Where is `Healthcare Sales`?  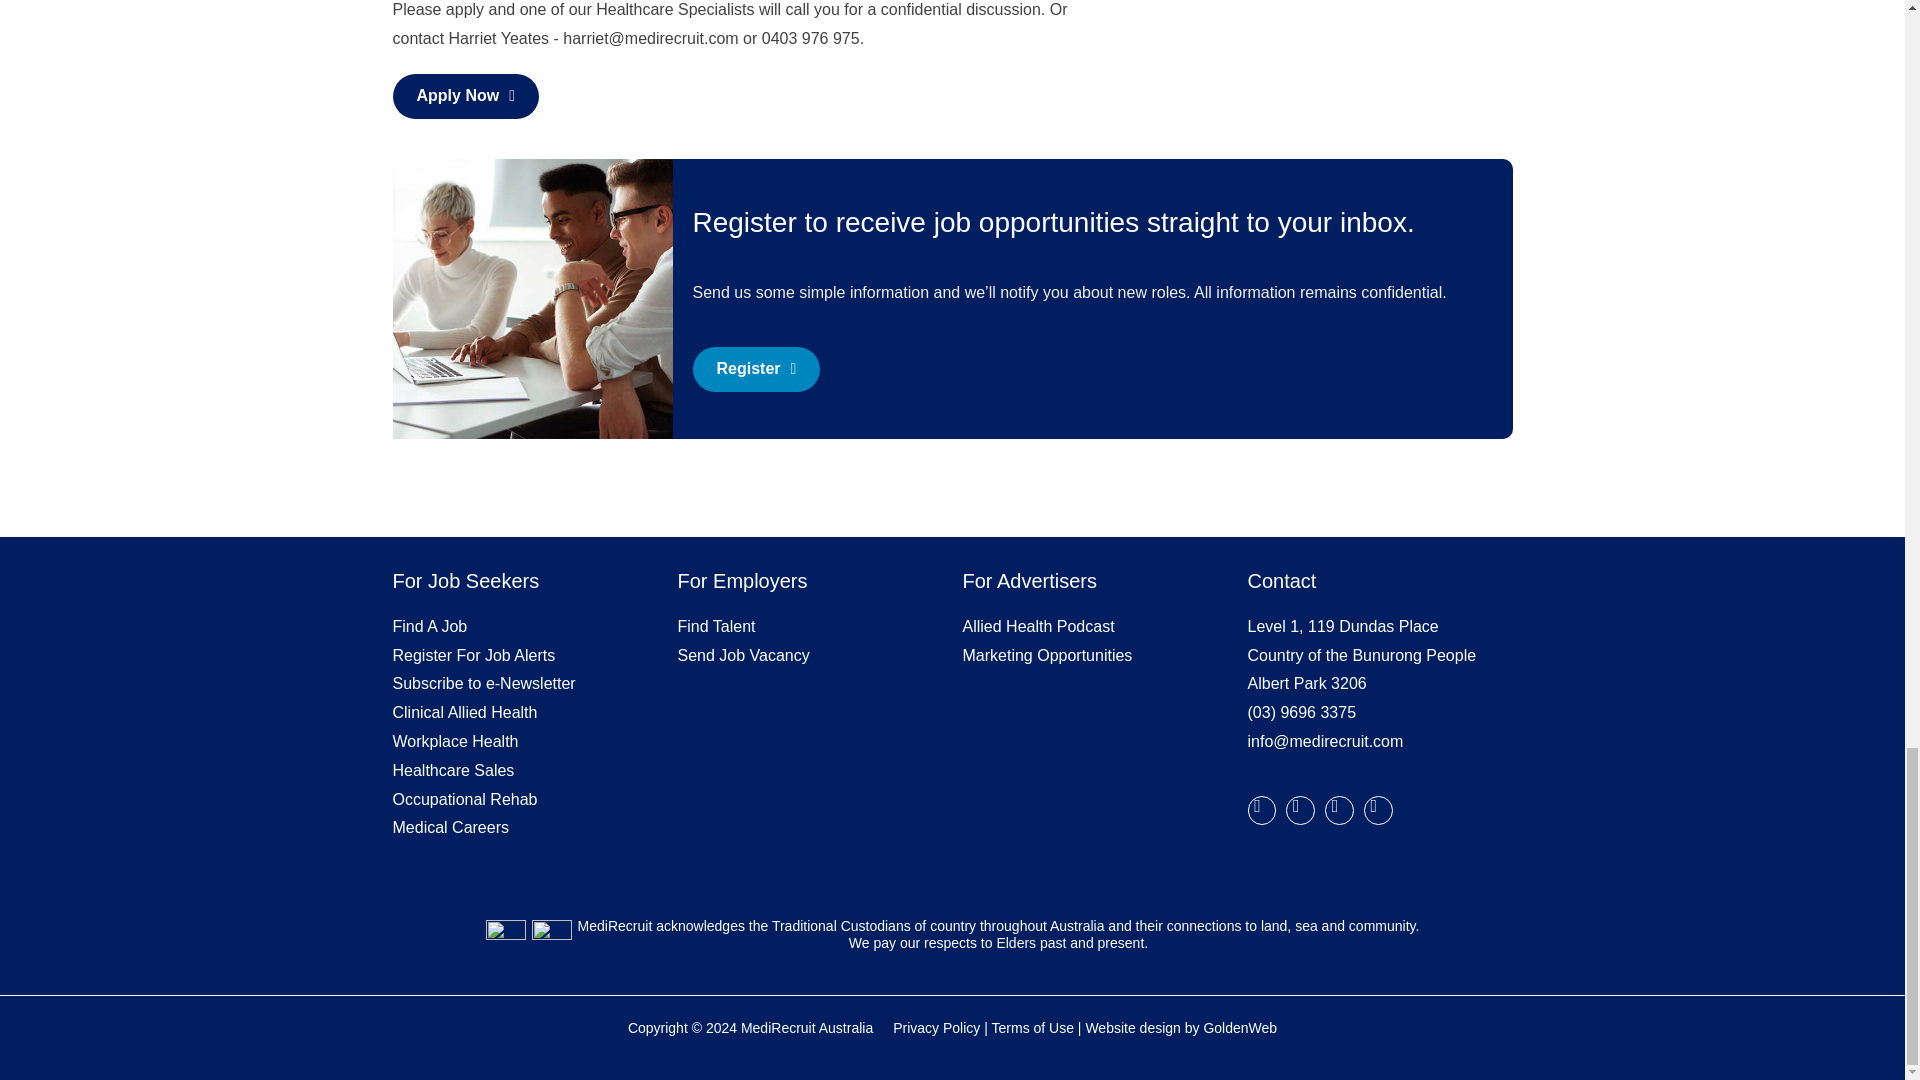 Healthcare Sales is located at coordinates (452, 770).